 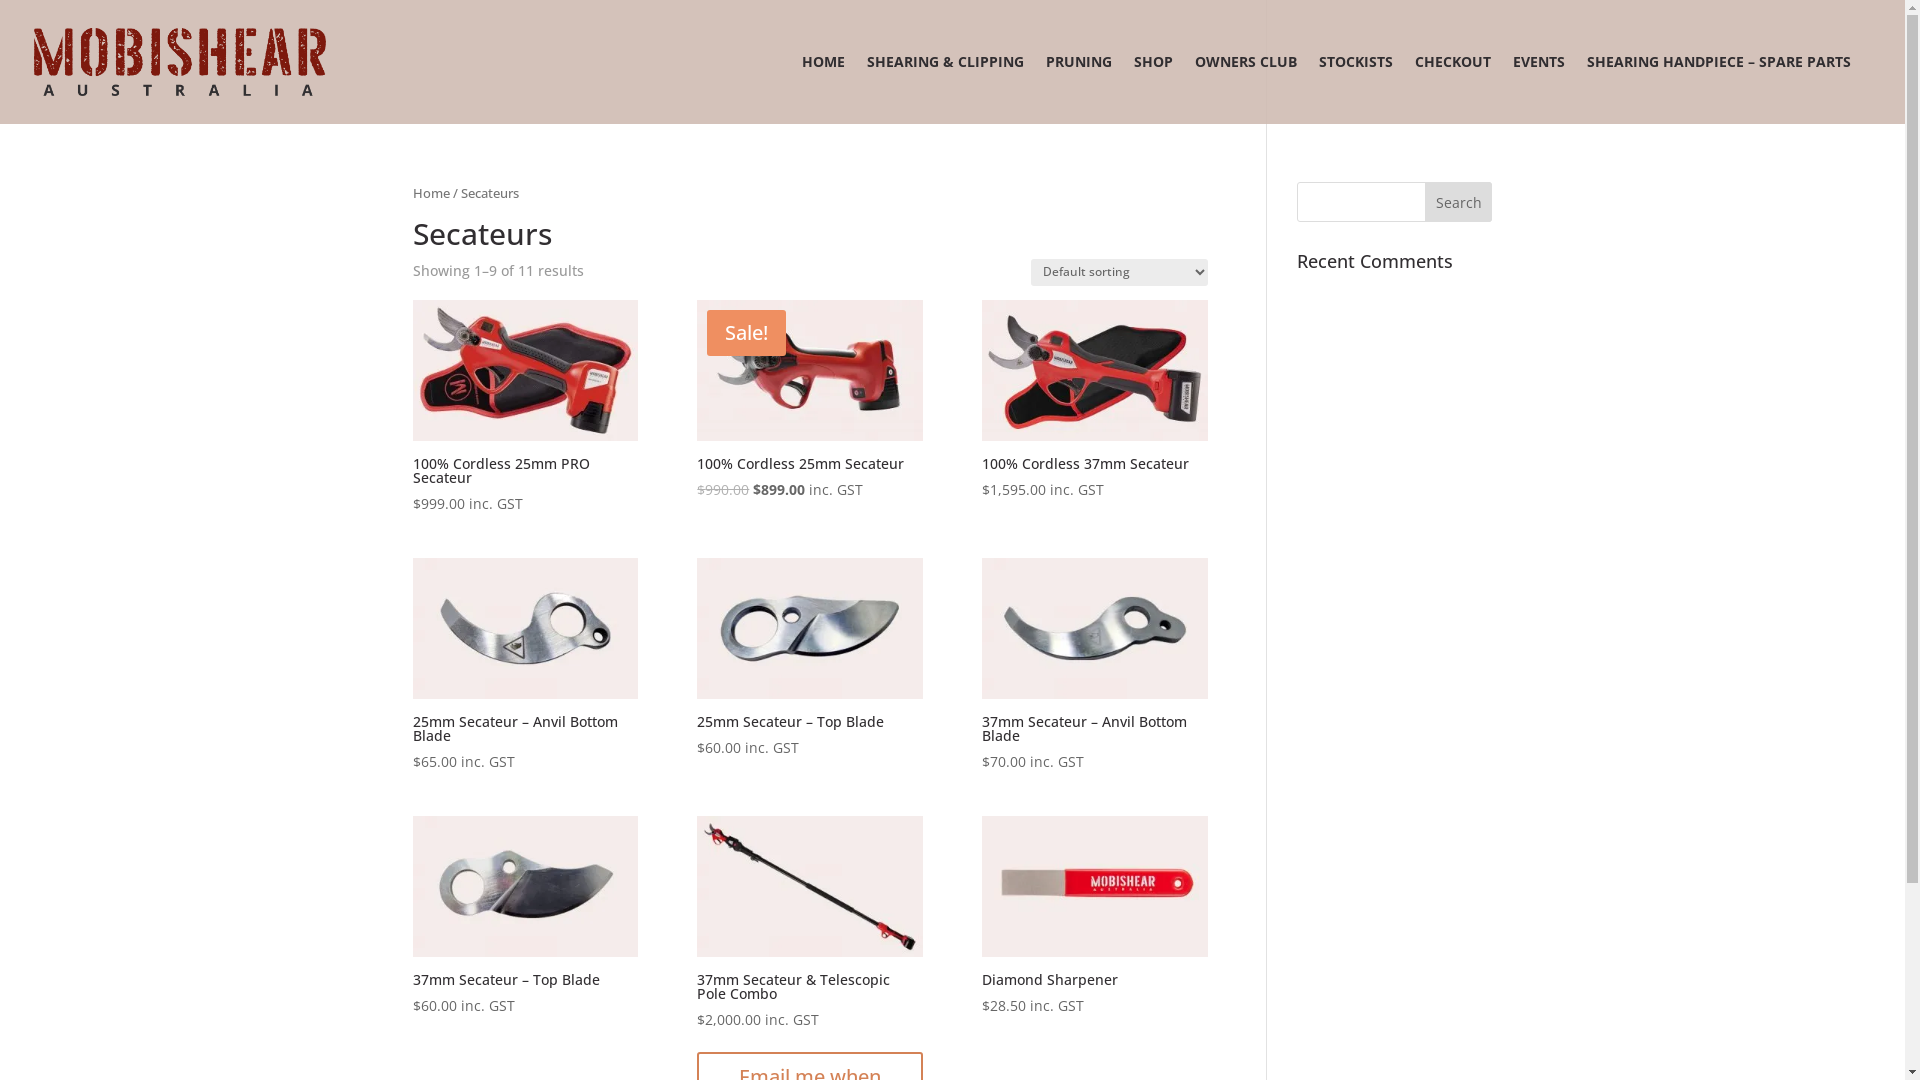 What do you see at coordinates (1539, 90) in the screenshot?
I see `EVENTS` at bounding box center [1539, 90].